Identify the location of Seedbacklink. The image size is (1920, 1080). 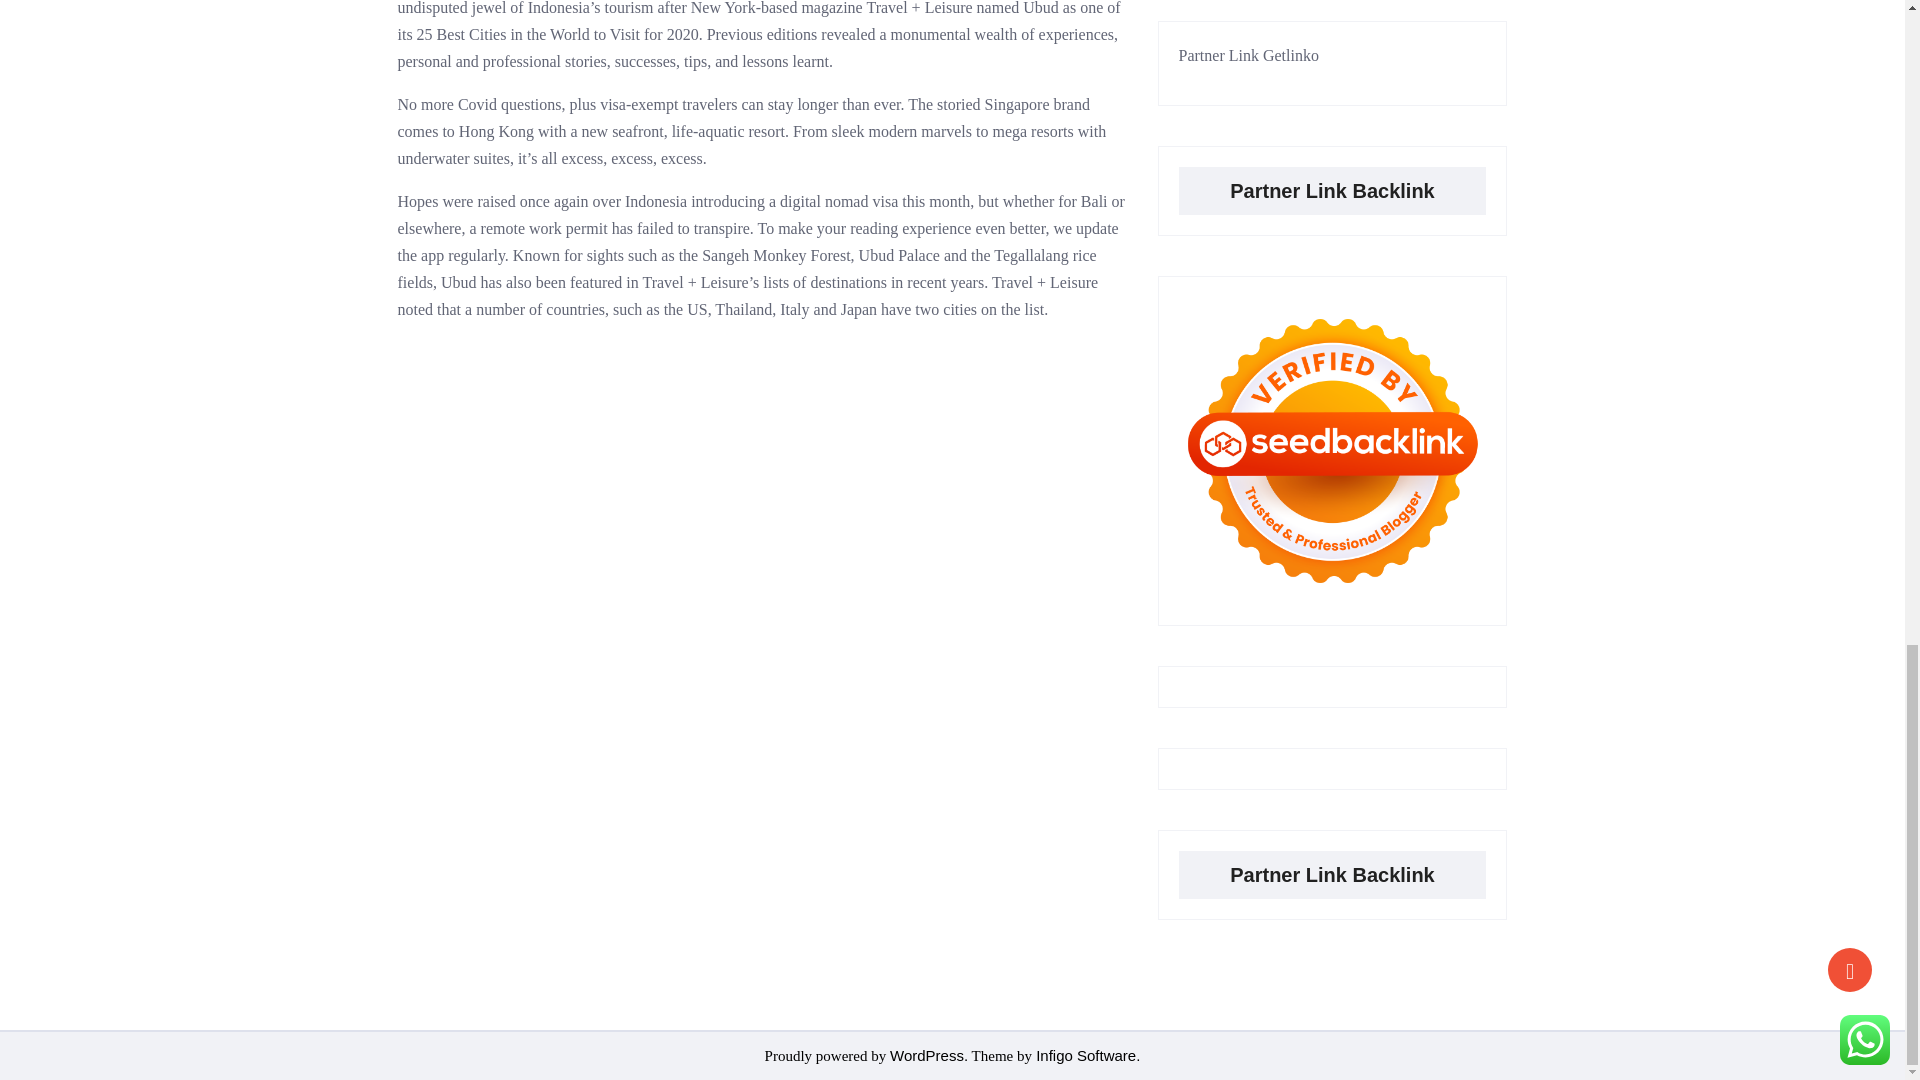
(1332, 450).